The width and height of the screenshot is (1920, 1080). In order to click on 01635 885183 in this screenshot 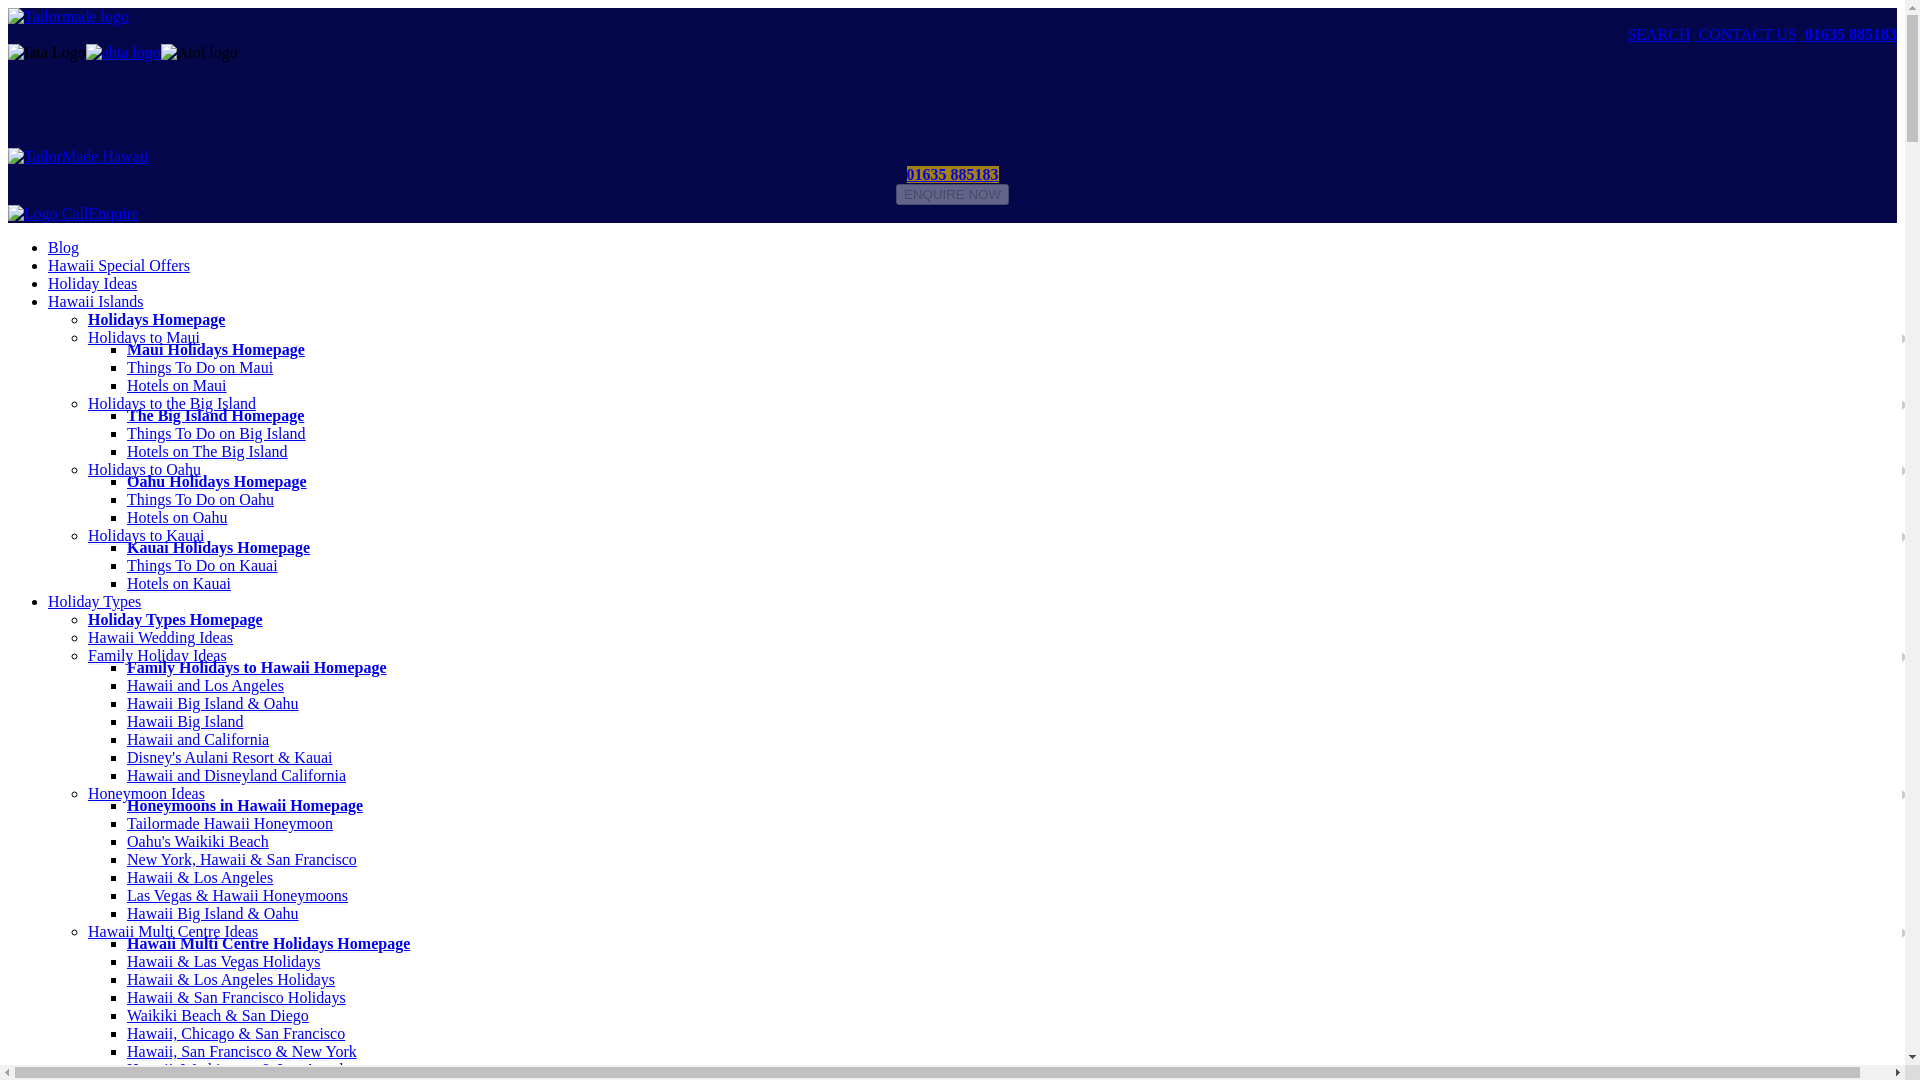, I will do `click(1848, 34)`.